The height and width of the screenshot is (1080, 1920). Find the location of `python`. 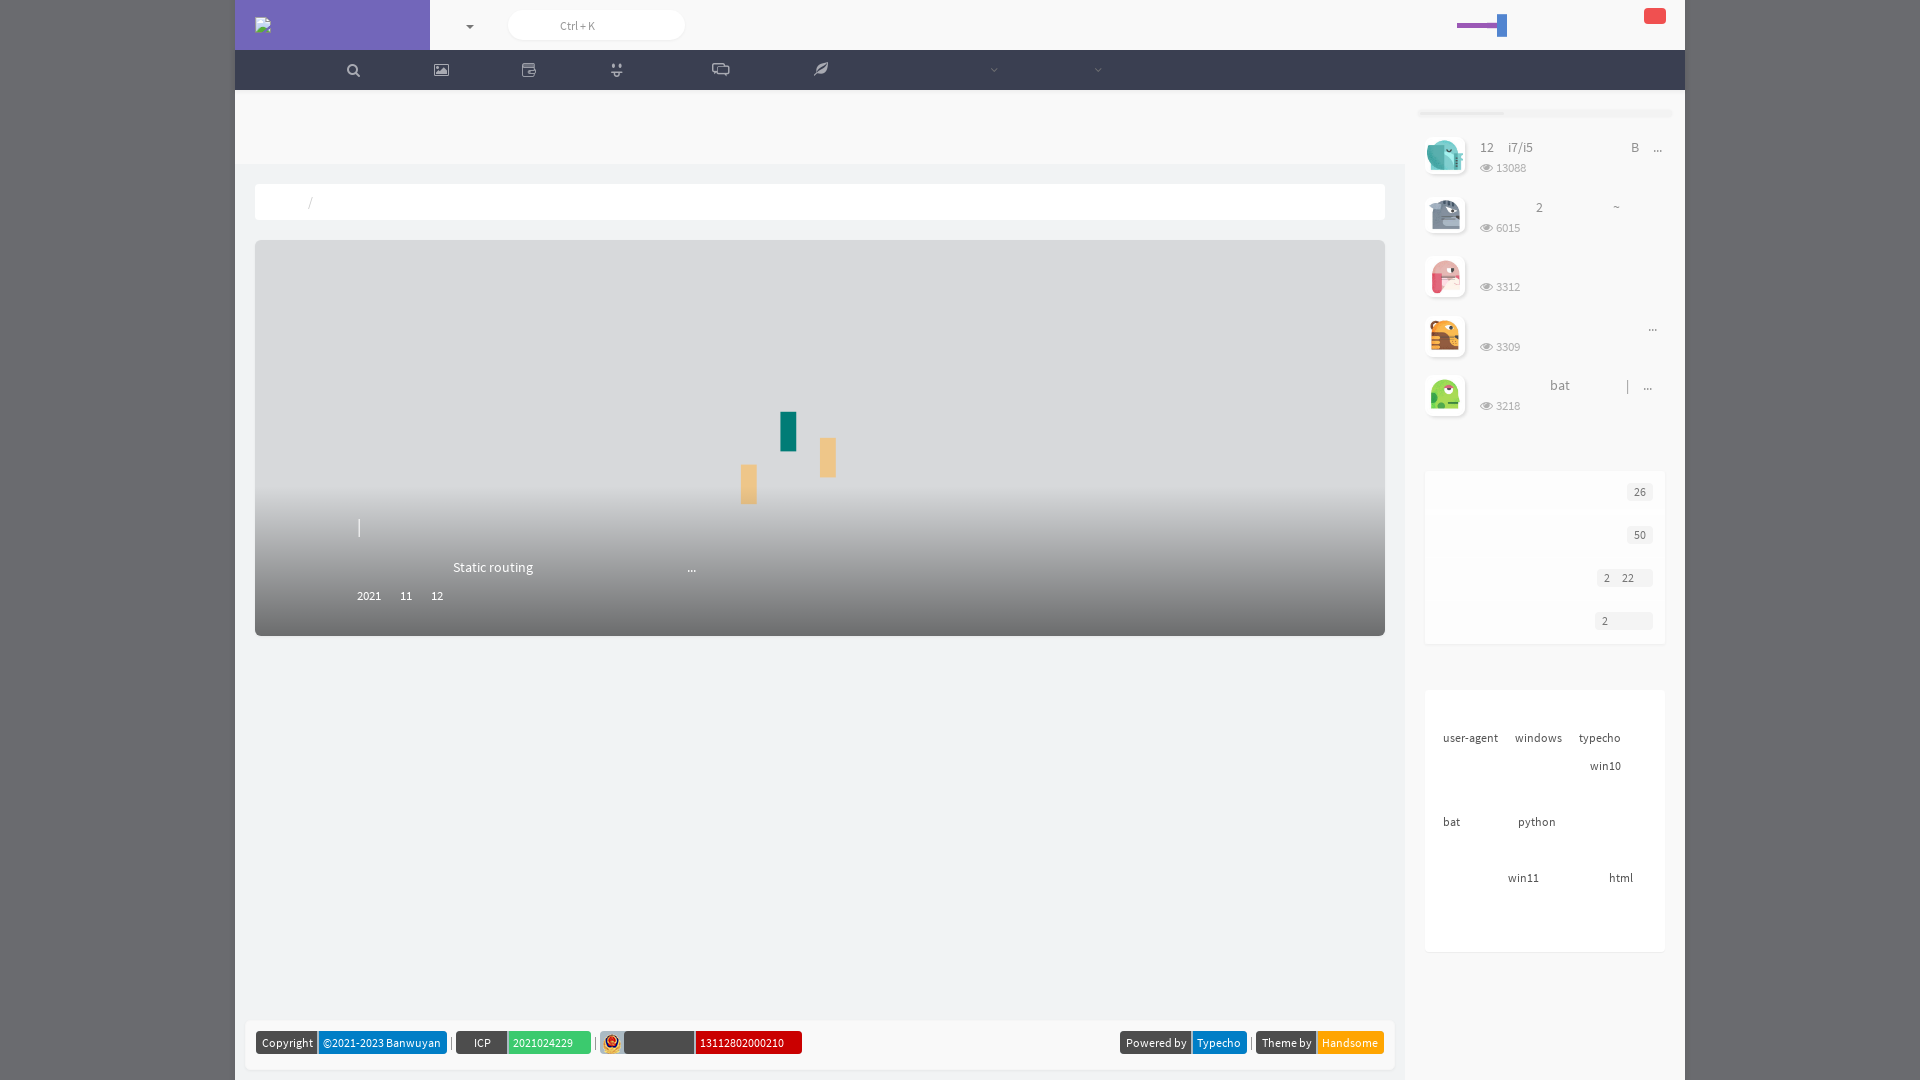

python is located at coordinates (1537, 822).